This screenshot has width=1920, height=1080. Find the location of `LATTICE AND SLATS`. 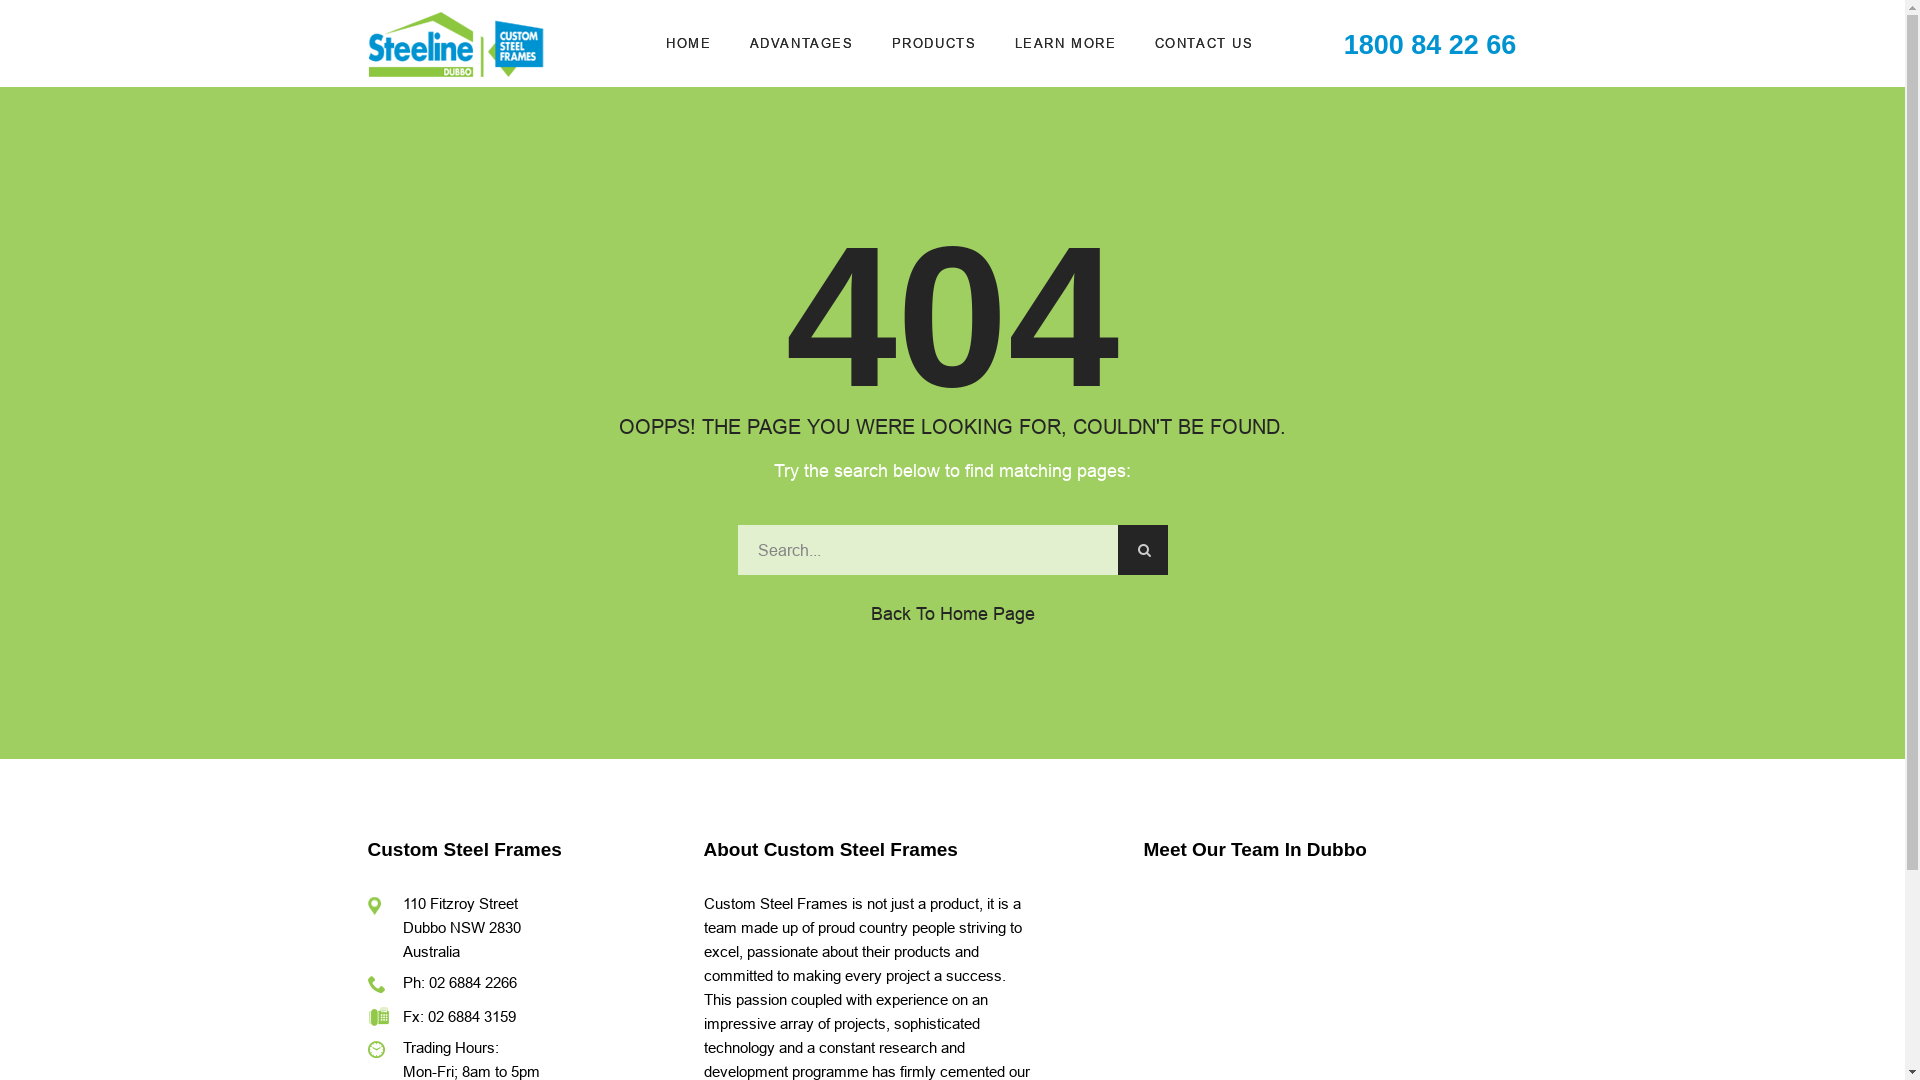

LATTICE AND SLATS is located at coordinates (1112, 370).